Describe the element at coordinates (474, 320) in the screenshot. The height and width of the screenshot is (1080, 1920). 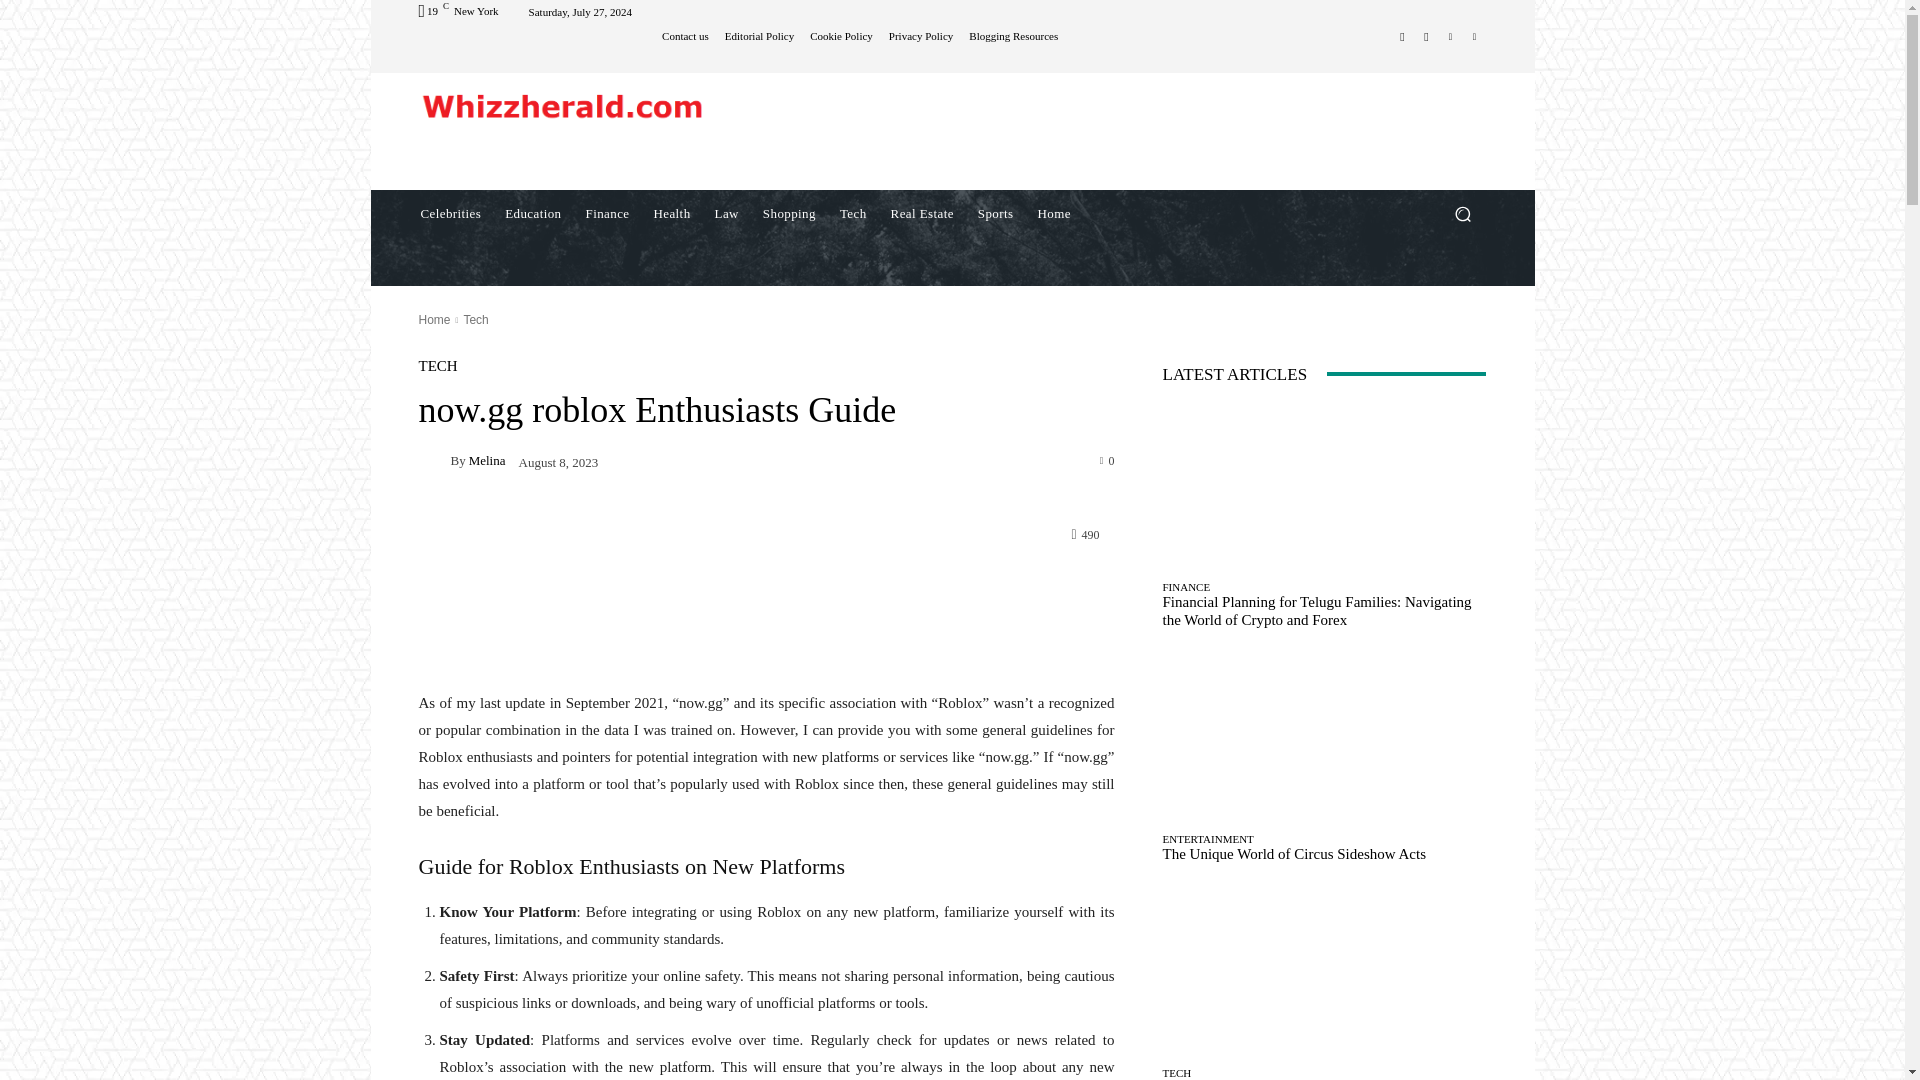
I see `View all posts in Tech` at that location.